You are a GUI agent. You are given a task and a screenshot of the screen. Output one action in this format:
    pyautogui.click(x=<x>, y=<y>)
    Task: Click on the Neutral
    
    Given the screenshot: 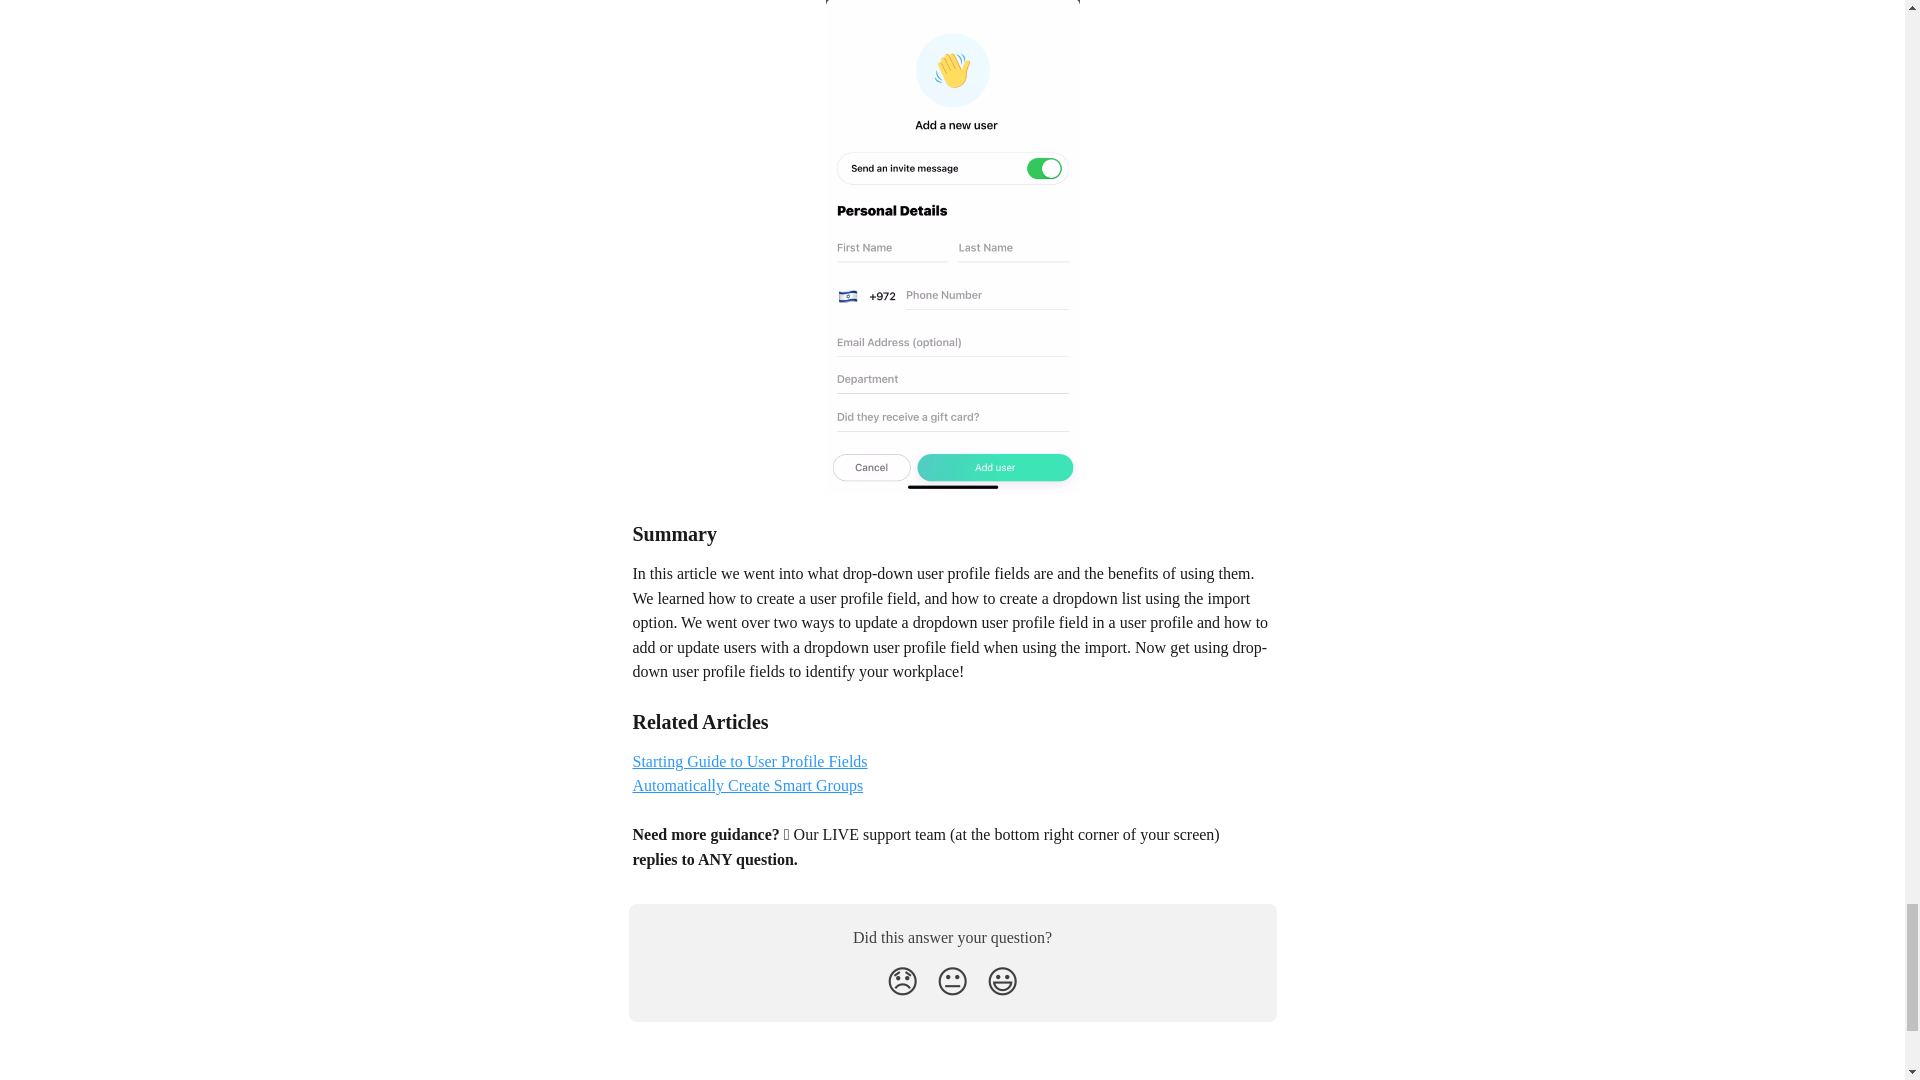 What is the action you would take?
    pyautogui.click(x=952, y=982)
    